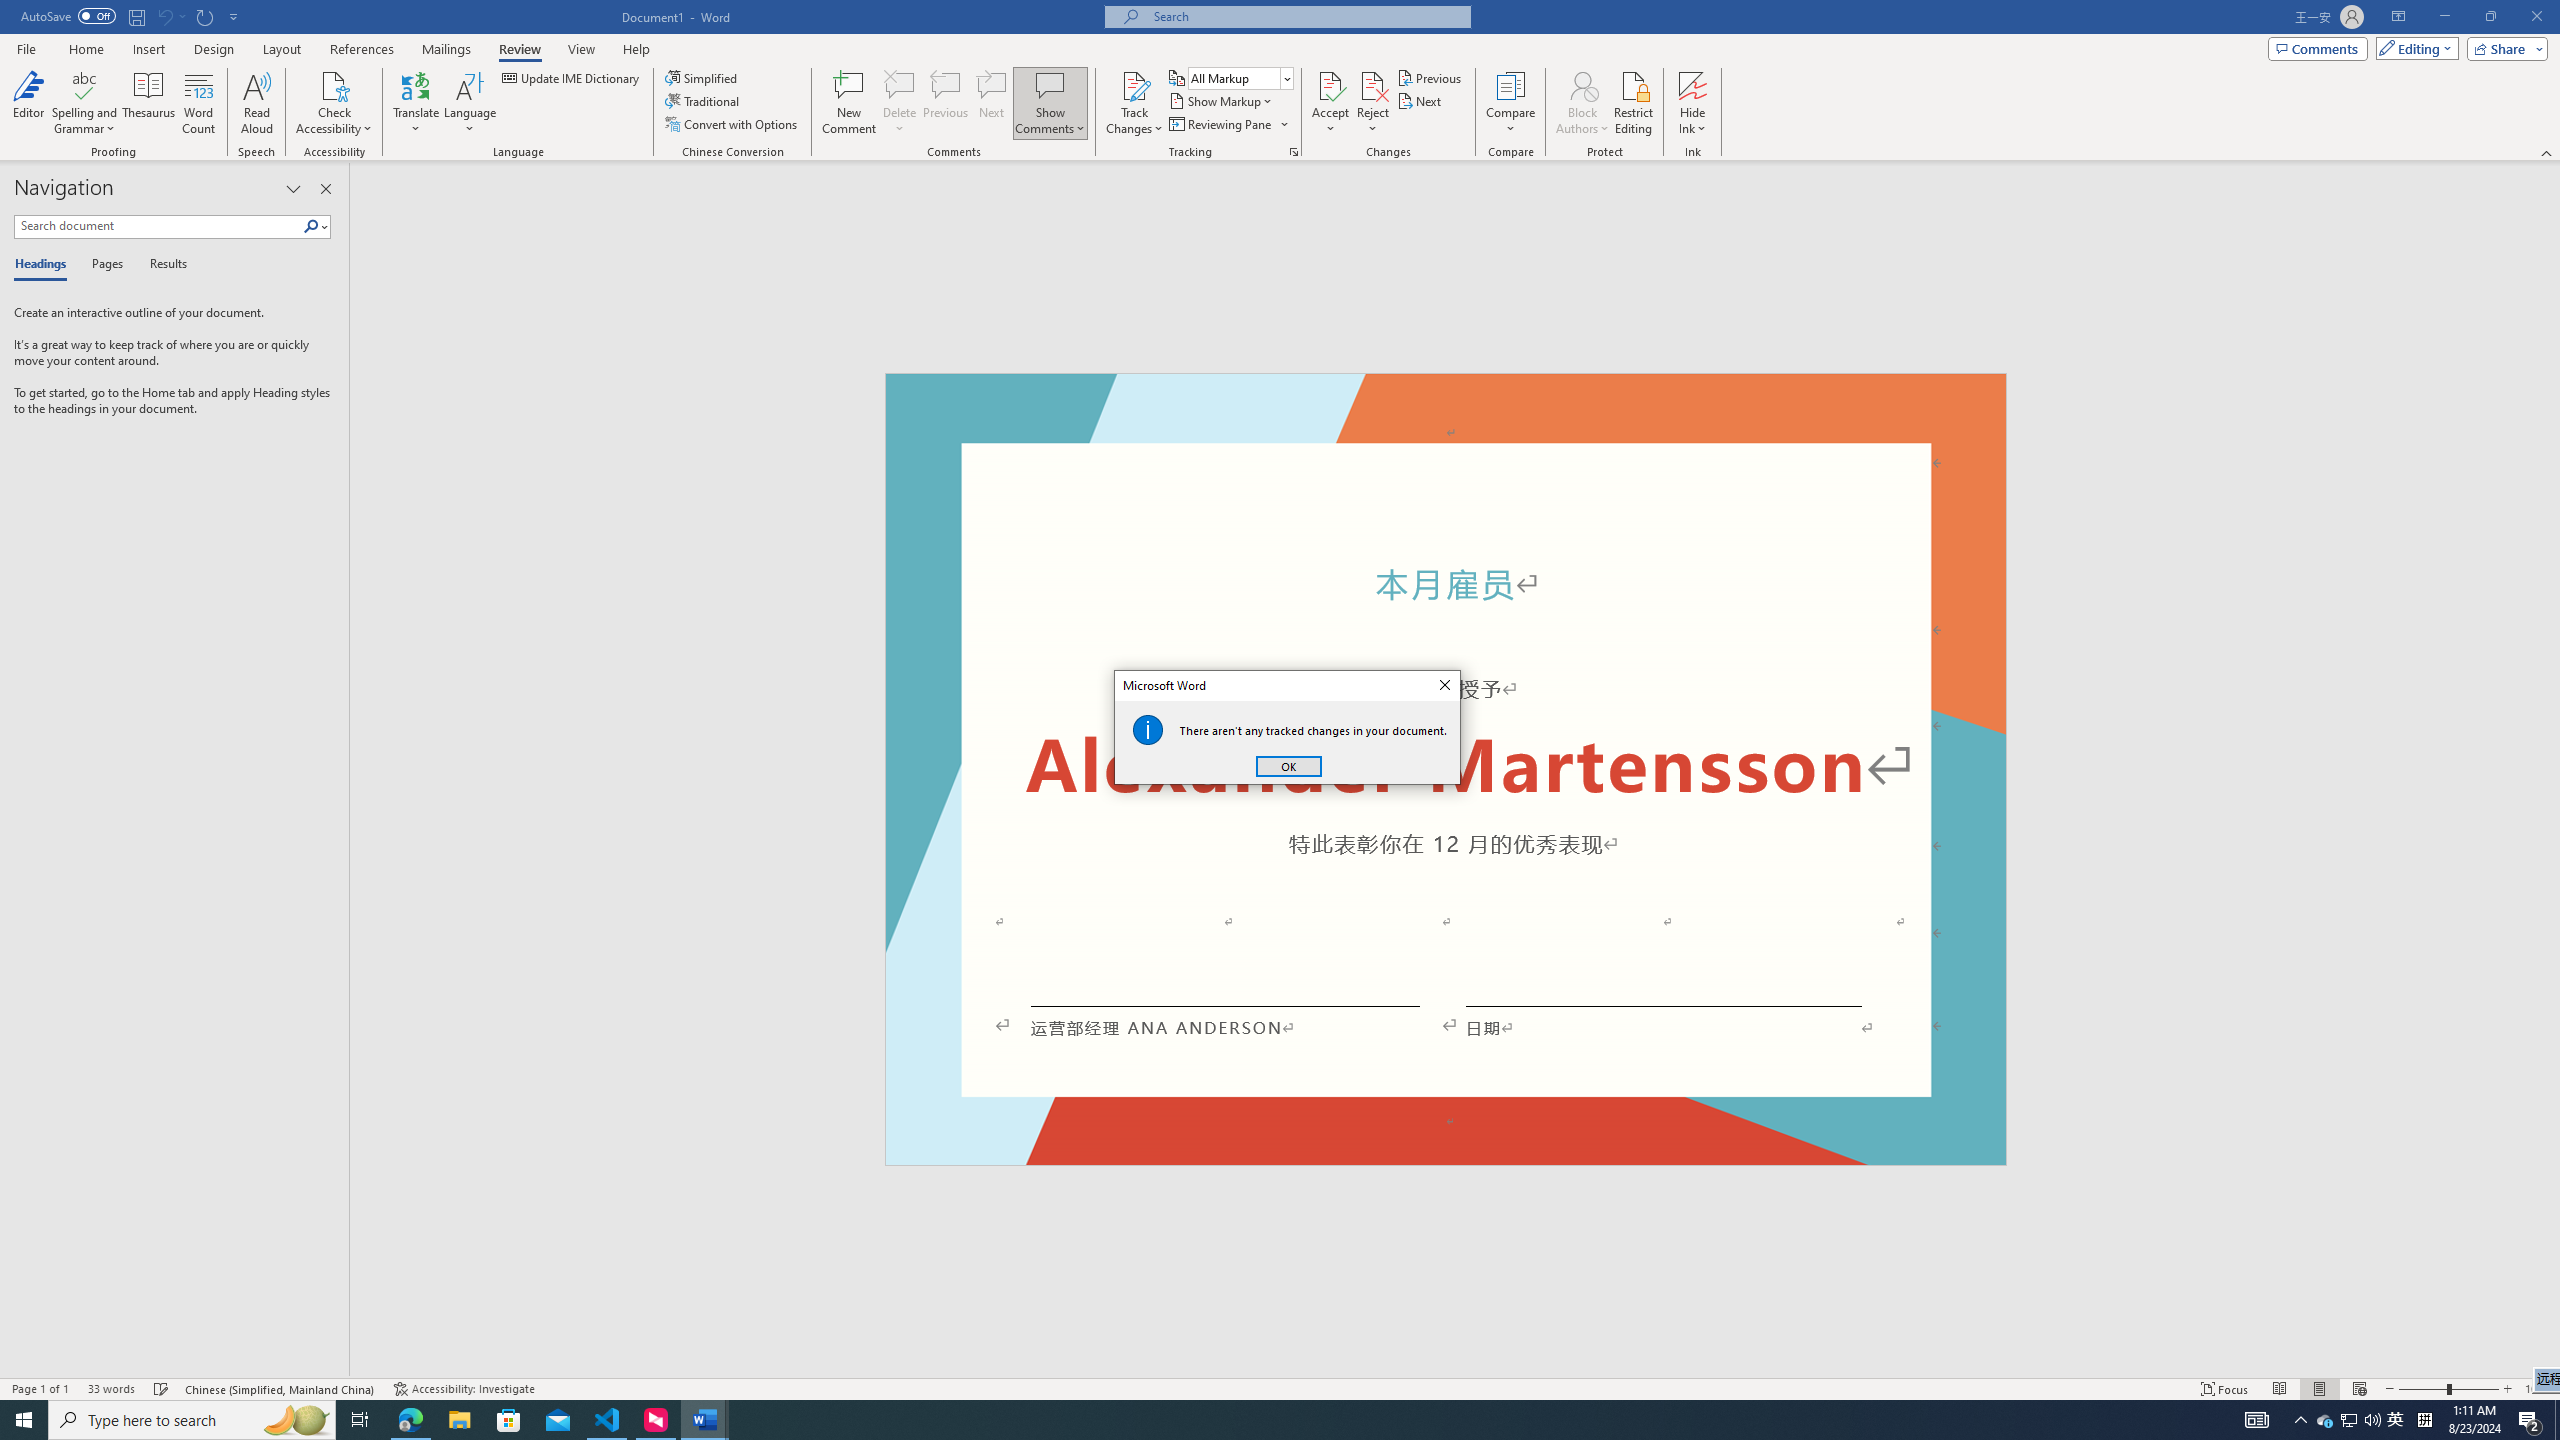 The image size is (2560, 1440). What do you see at coordinates (459, 1420) in the screenshot?
I see `File Explorer` at bounding box center [459, 1420].